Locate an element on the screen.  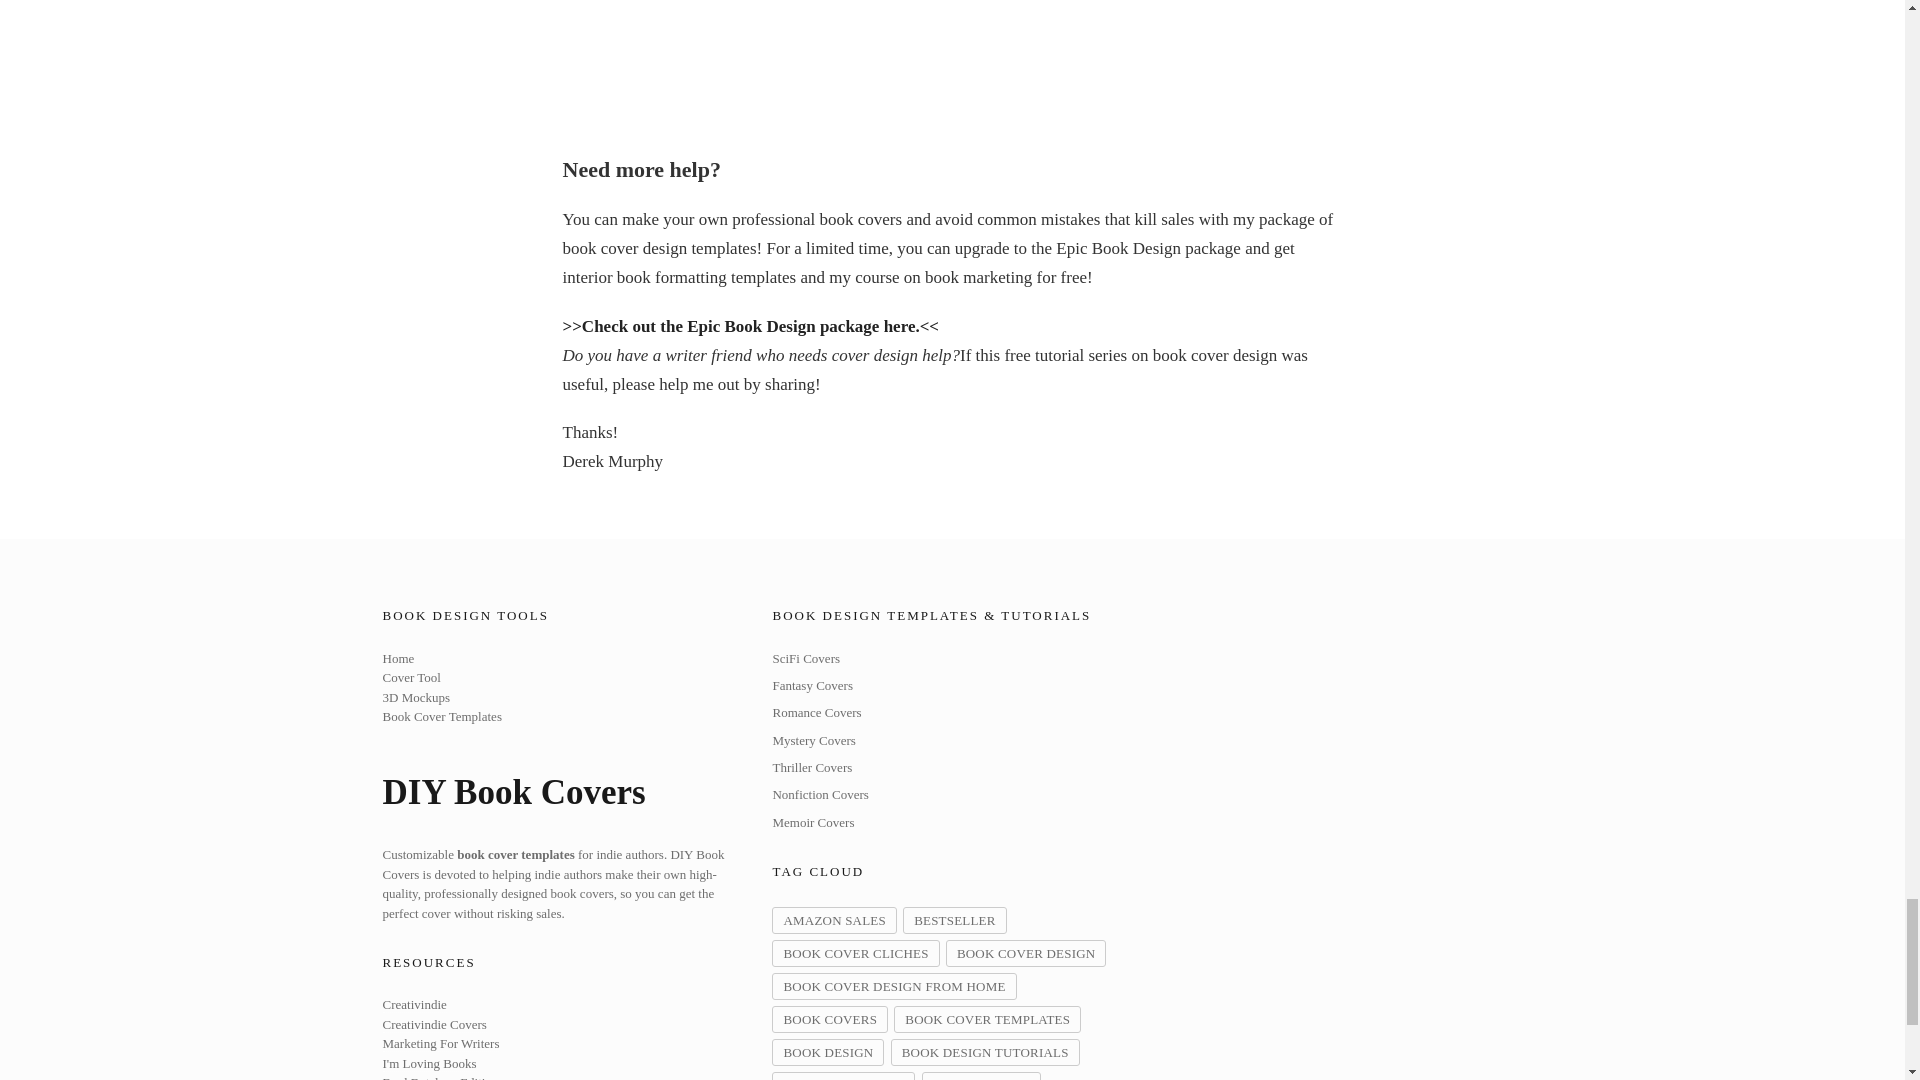
Book Cover Templates is located at coordinates (442, 716).